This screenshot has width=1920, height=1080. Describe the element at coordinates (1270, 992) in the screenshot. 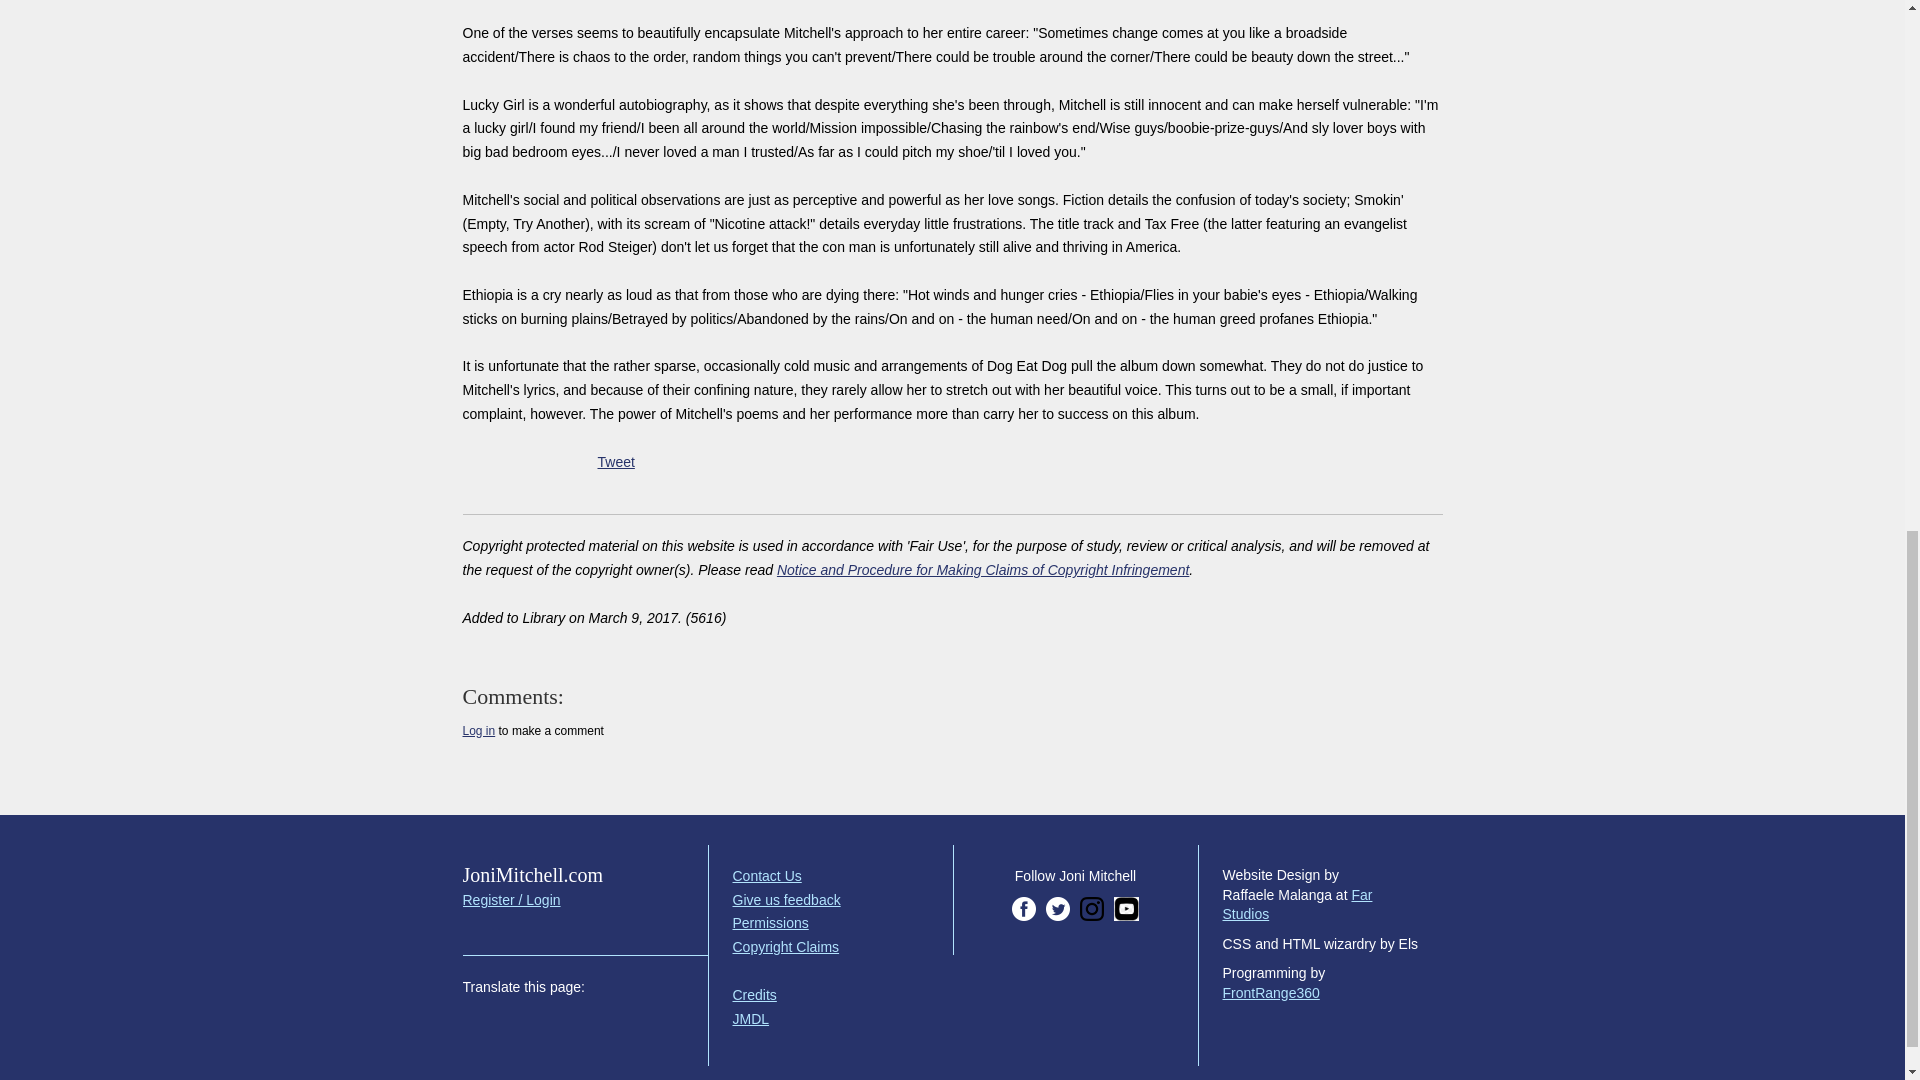

I see `FrontRange360` at that location.